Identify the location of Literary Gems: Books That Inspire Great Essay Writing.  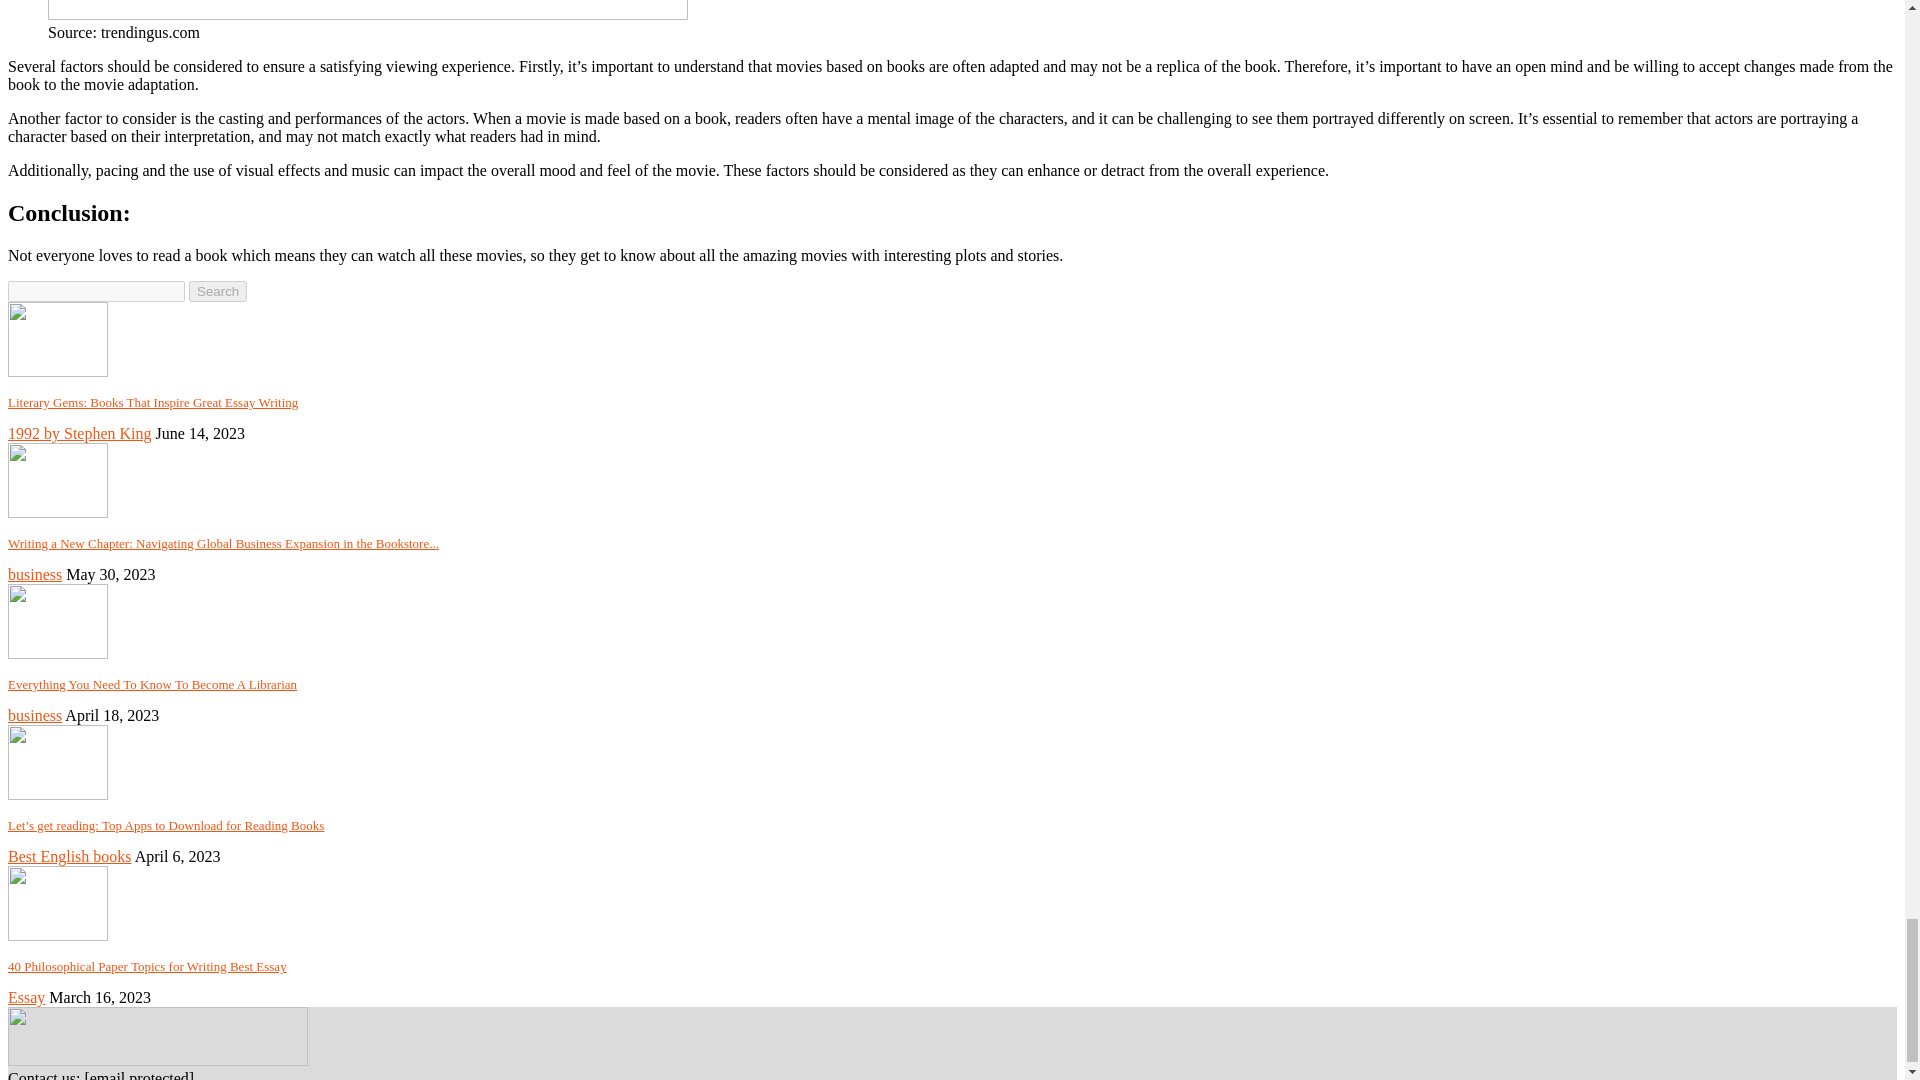
(152, 402).